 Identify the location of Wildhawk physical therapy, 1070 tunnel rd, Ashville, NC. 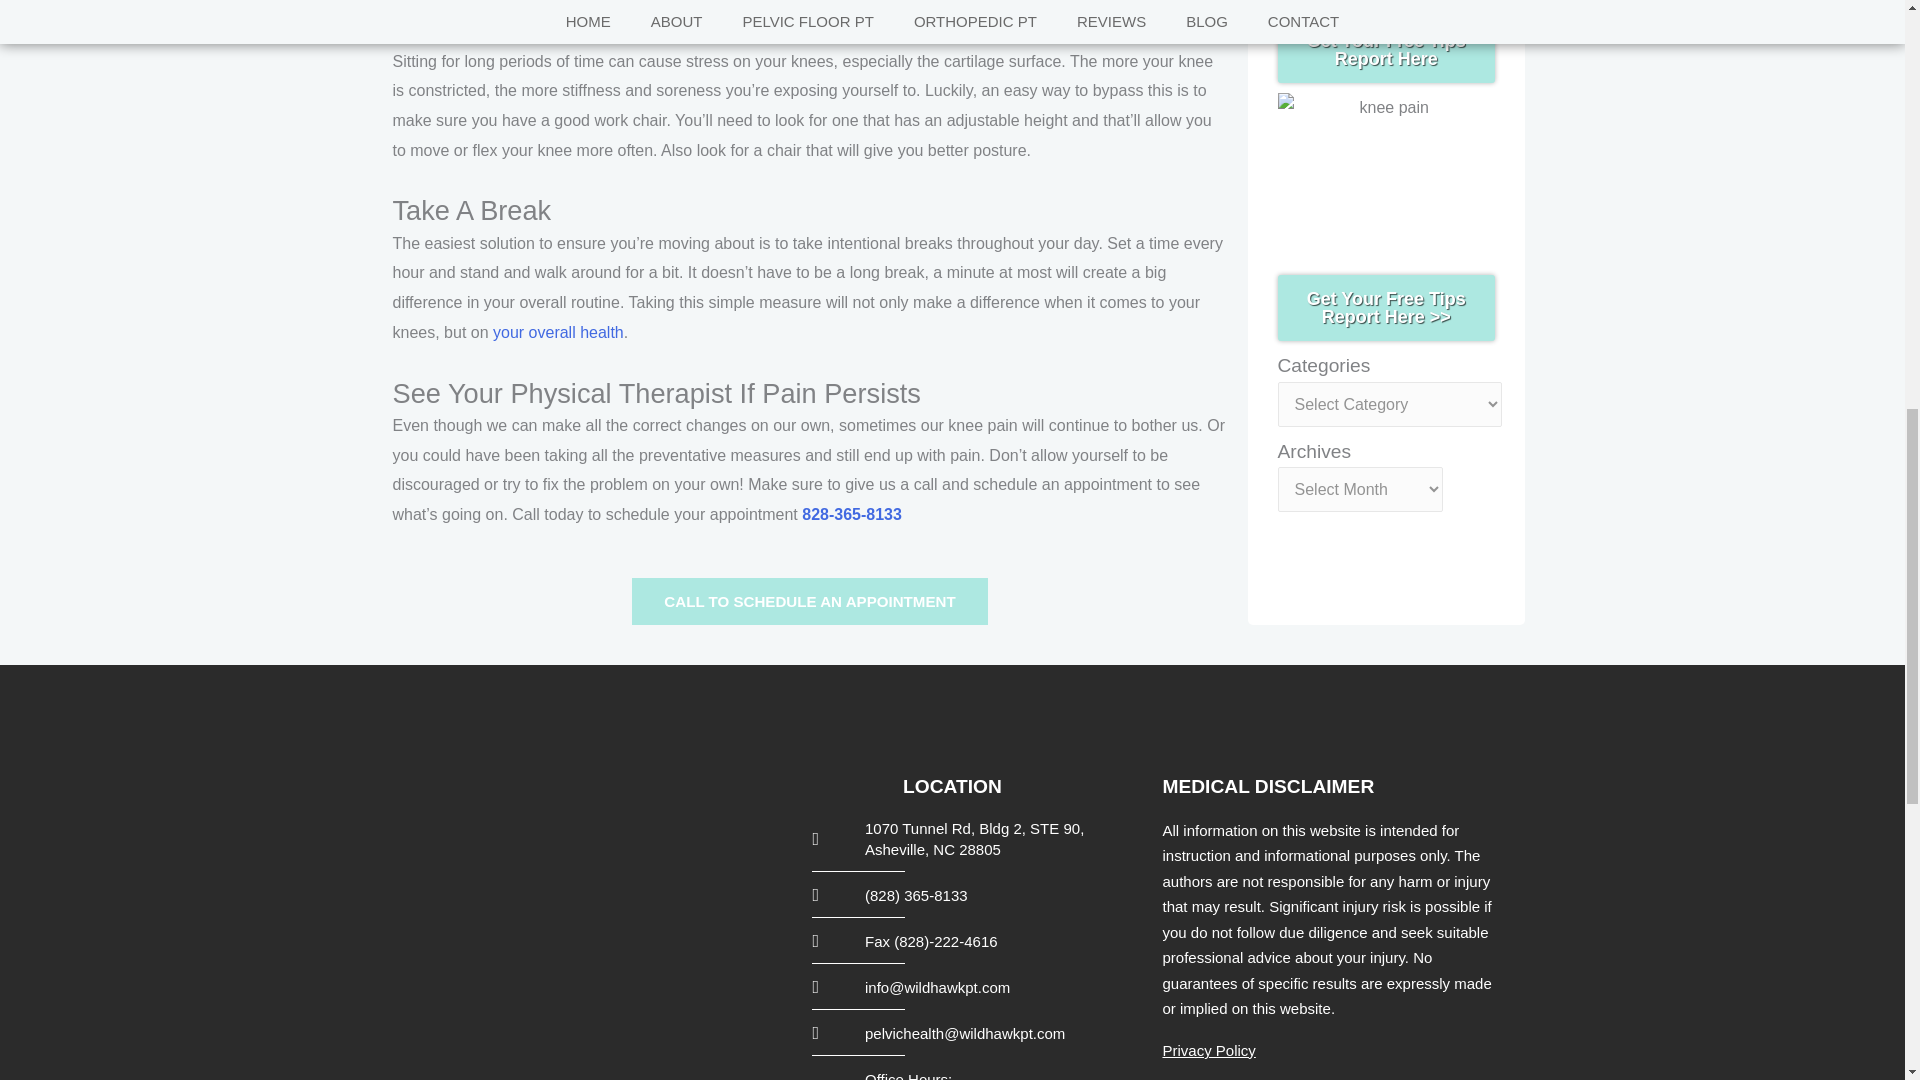
(571, 924).